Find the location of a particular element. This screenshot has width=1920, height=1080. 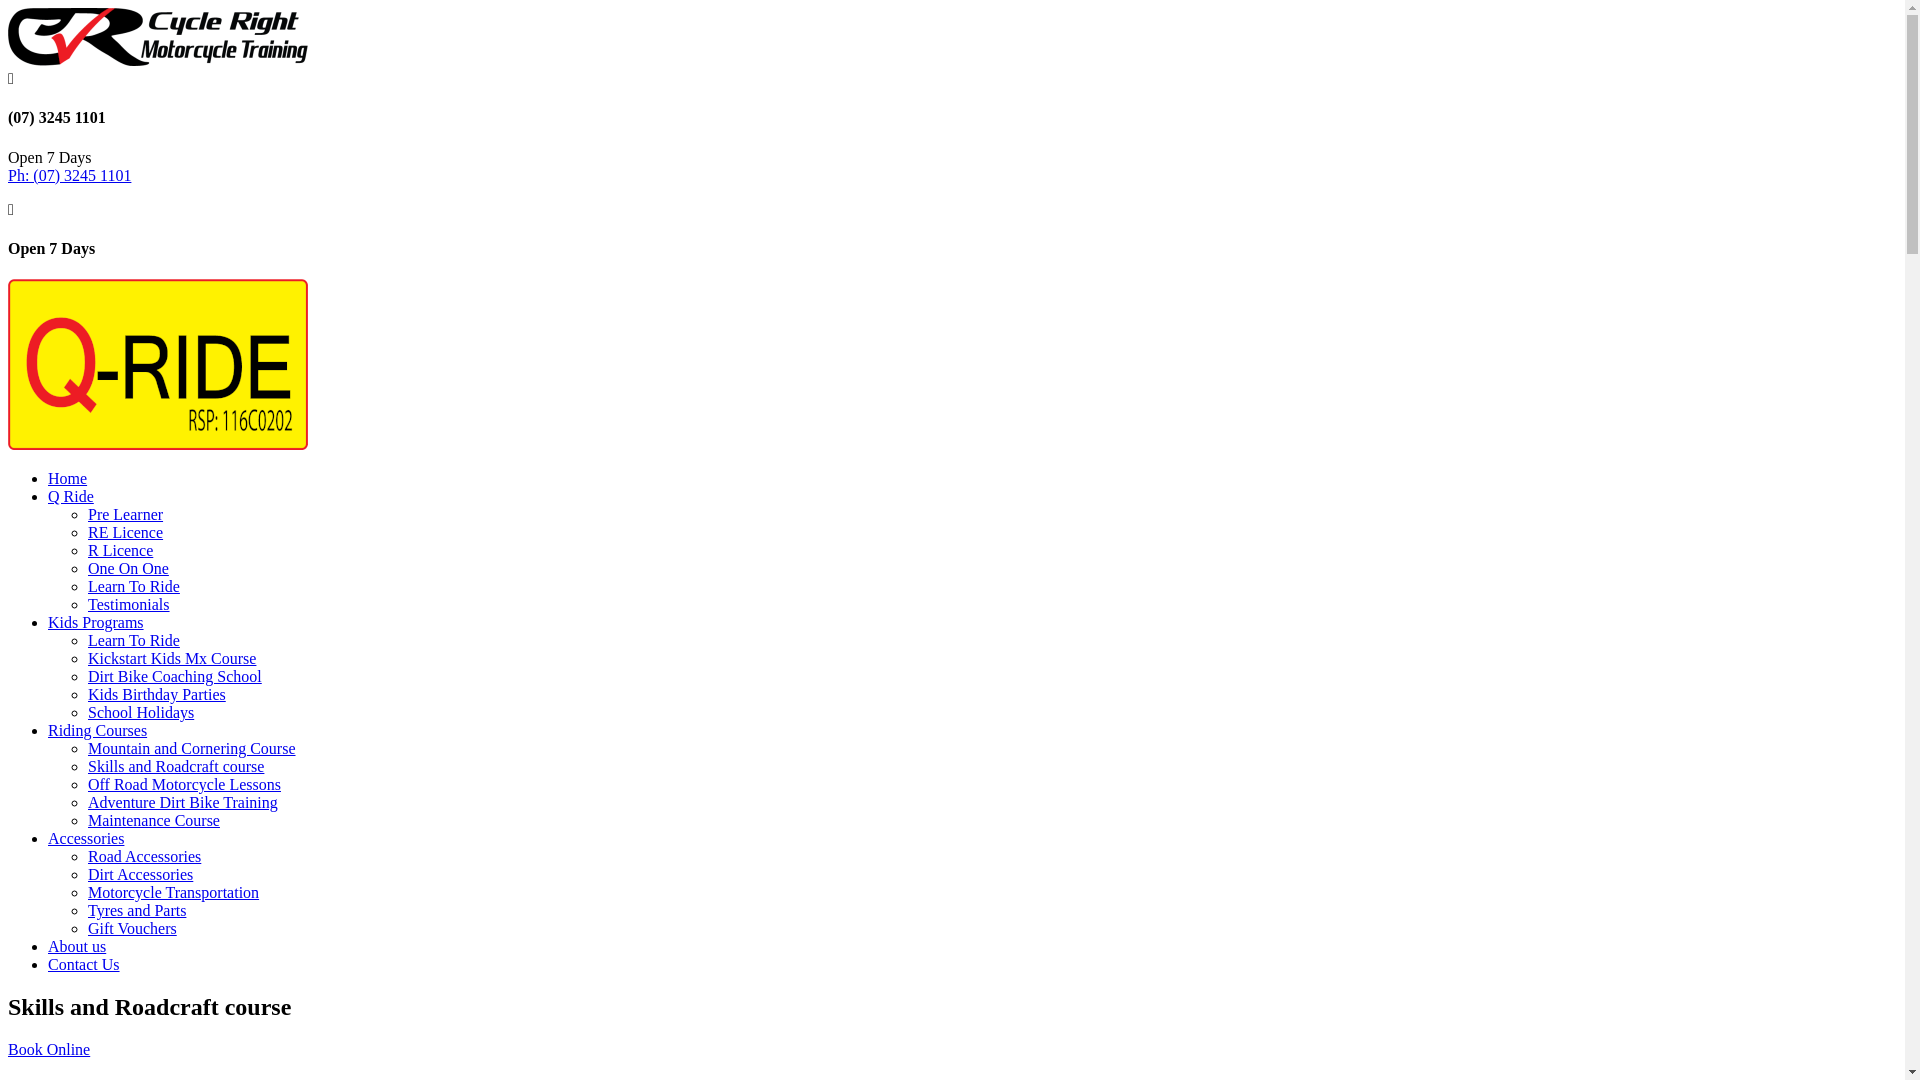

Kids Programs is located at coordinates (96, 622).